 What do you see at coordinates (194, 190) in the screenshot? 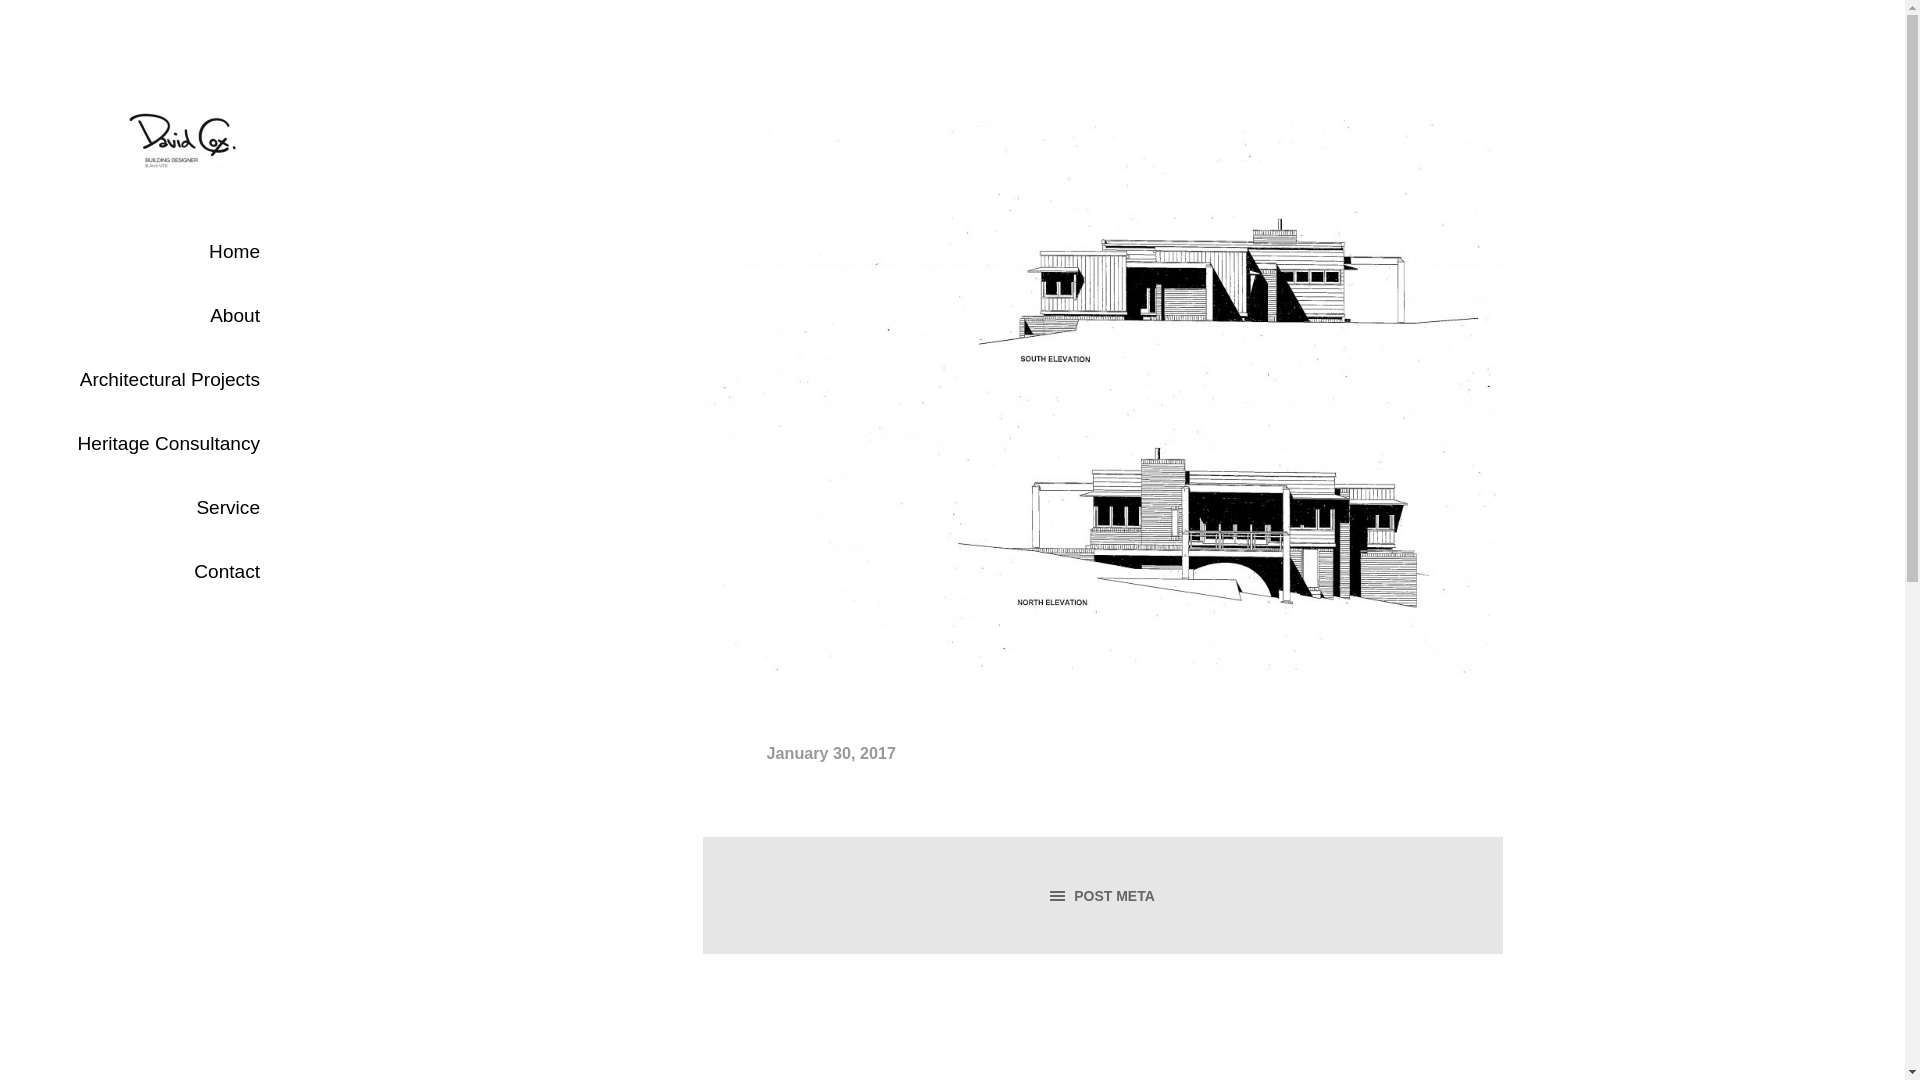
I see `David Cox Design` at bounding box center [194, 190].